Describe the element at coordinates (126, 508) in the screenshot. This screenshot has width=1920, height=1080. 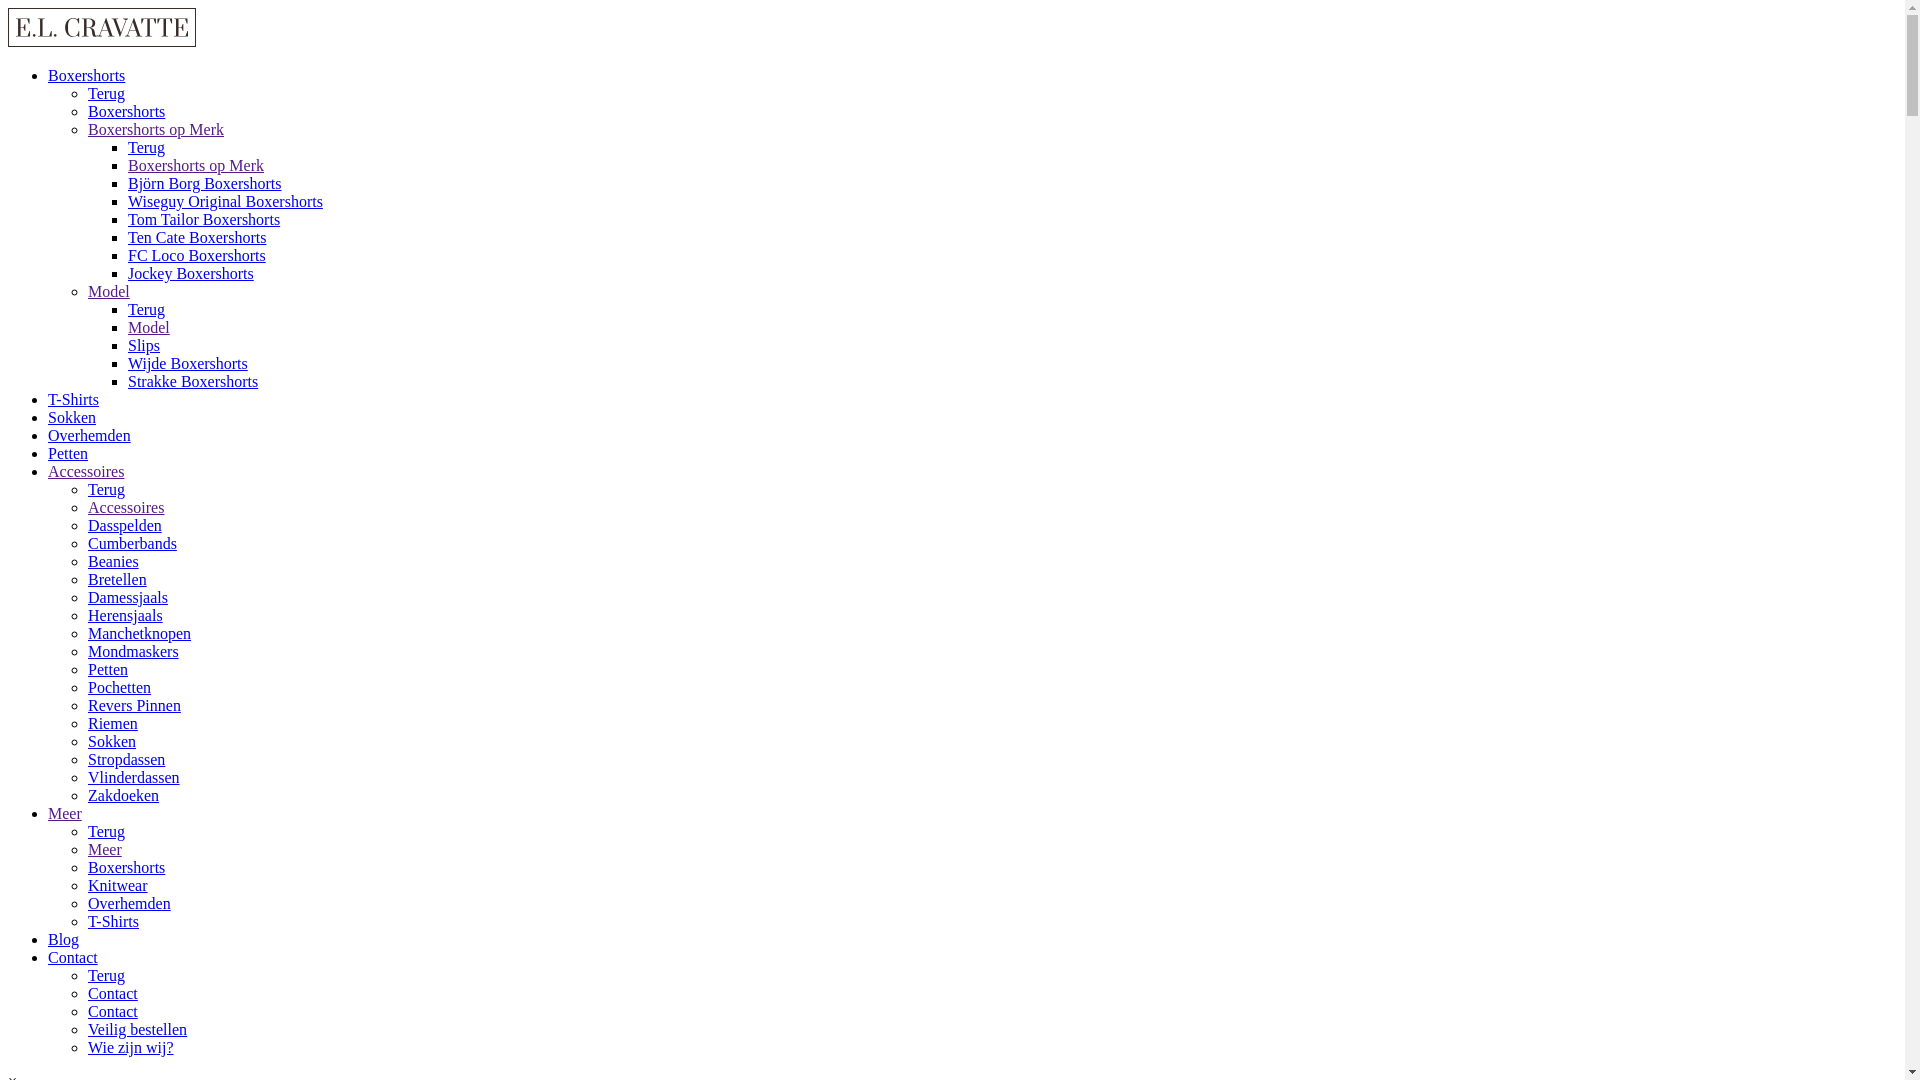
I see `Accessoires` at that location.